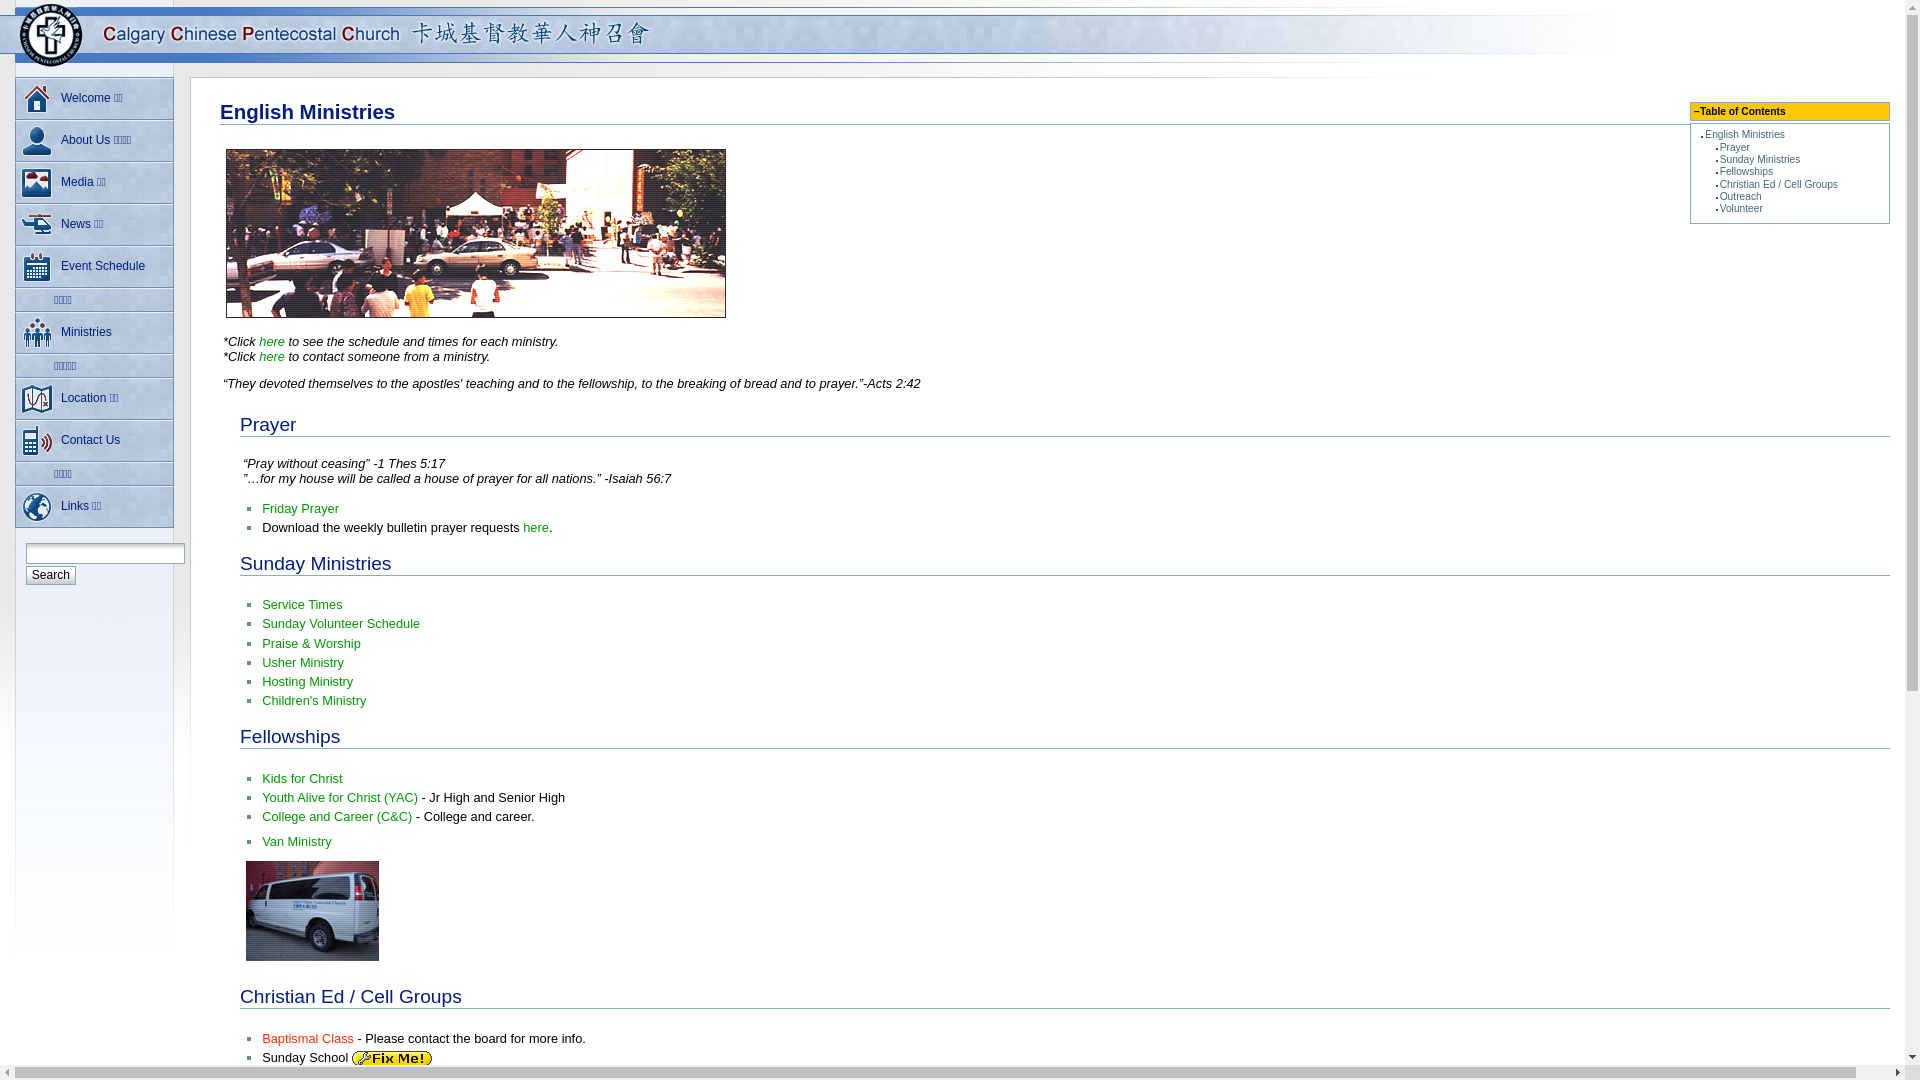 The image size is (1920, 1080). Describe the element at coordinates (312, 960) in the screenshot. I see `images:van.jpg` at that location.